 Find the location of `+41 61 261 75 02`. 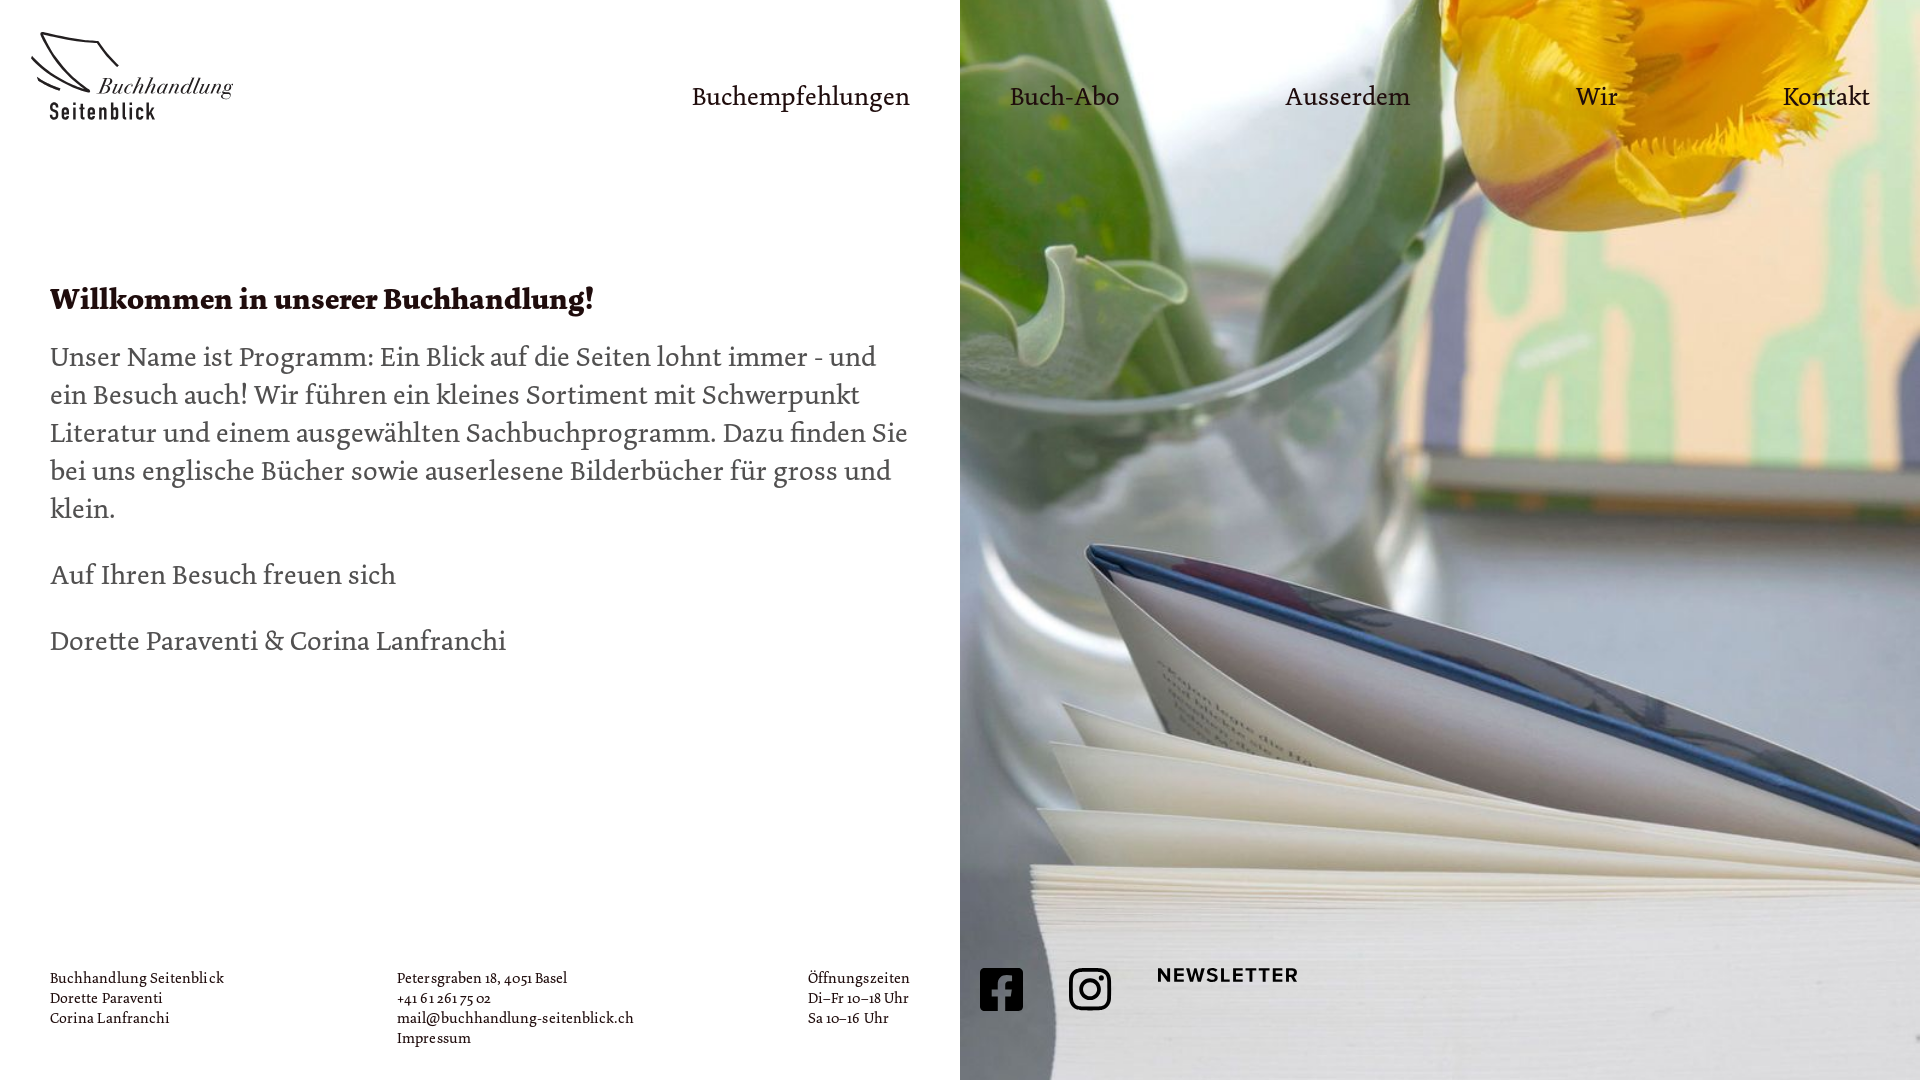

+41 61 261 75 02 is located at coordinates (444, 998).